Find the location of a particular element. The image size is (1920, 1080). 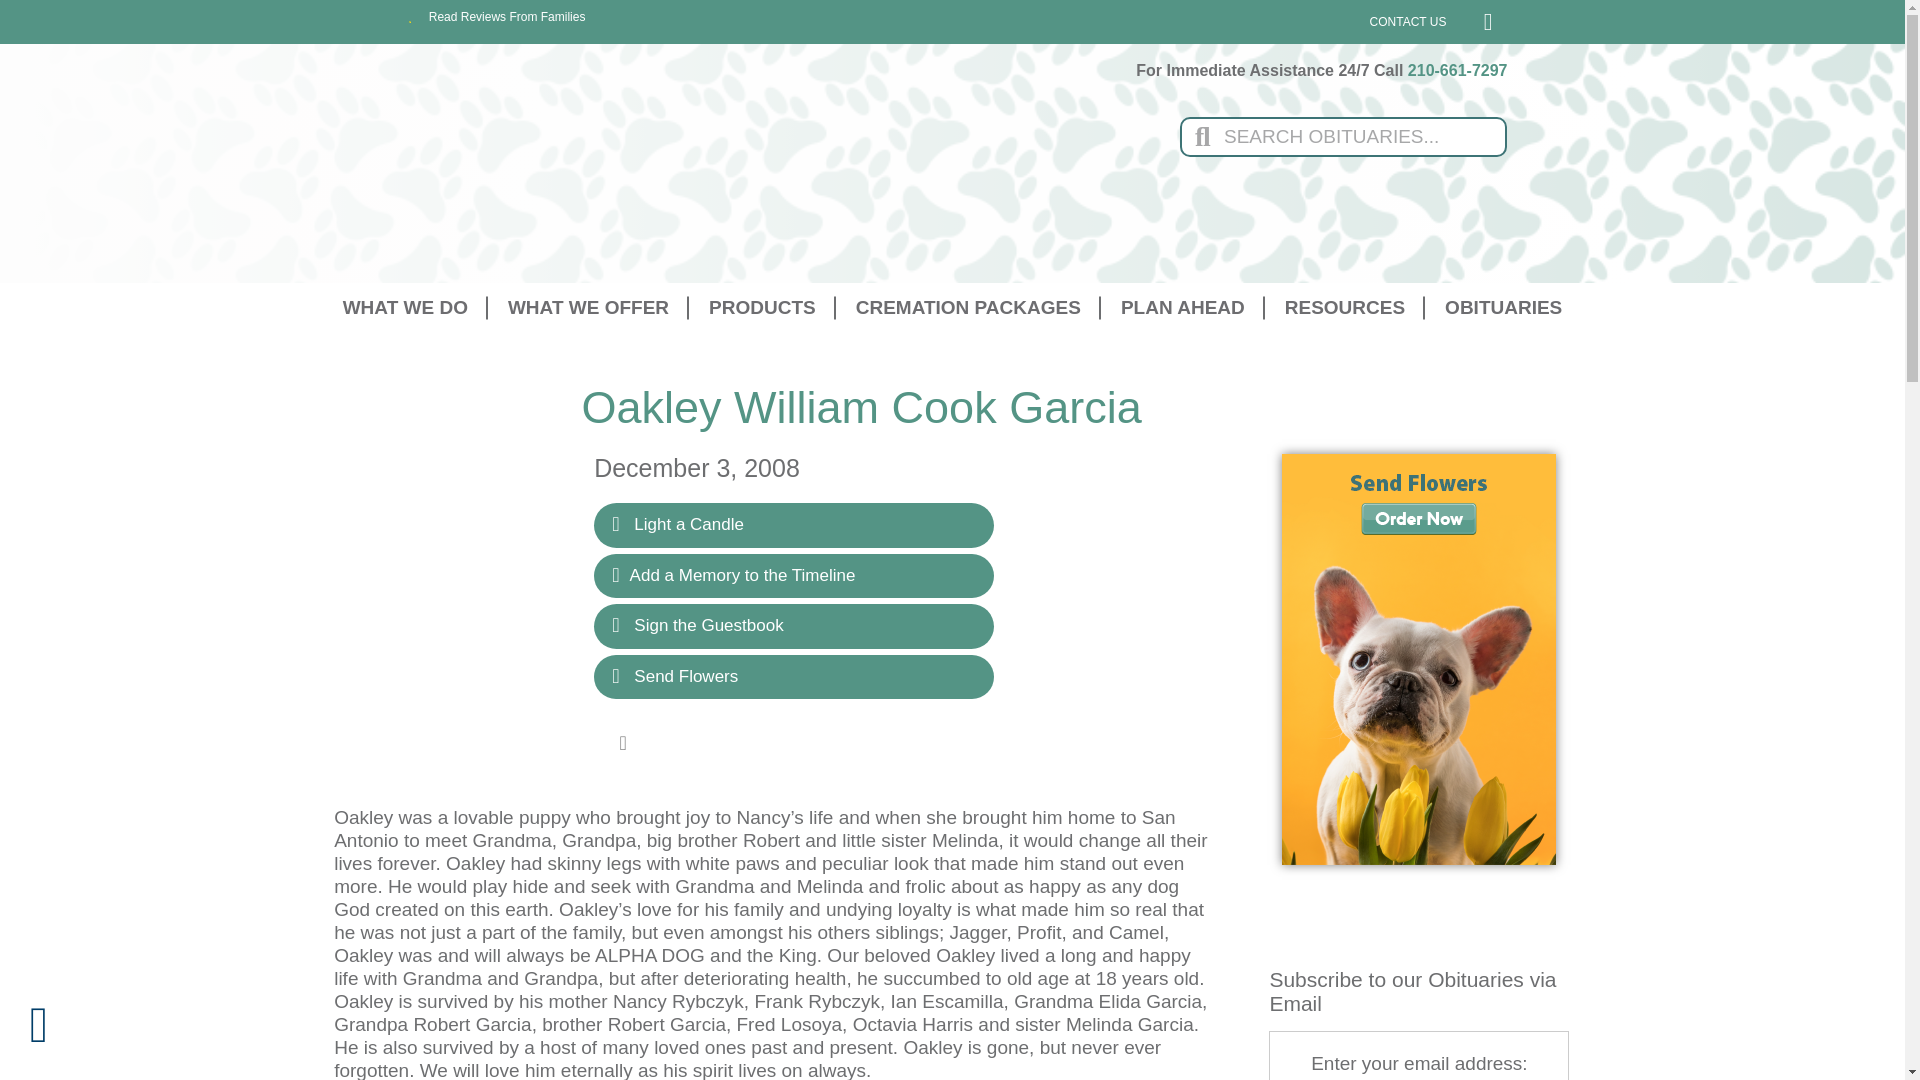

CREMATION PACKAGES is located at coordinates (968, 306).